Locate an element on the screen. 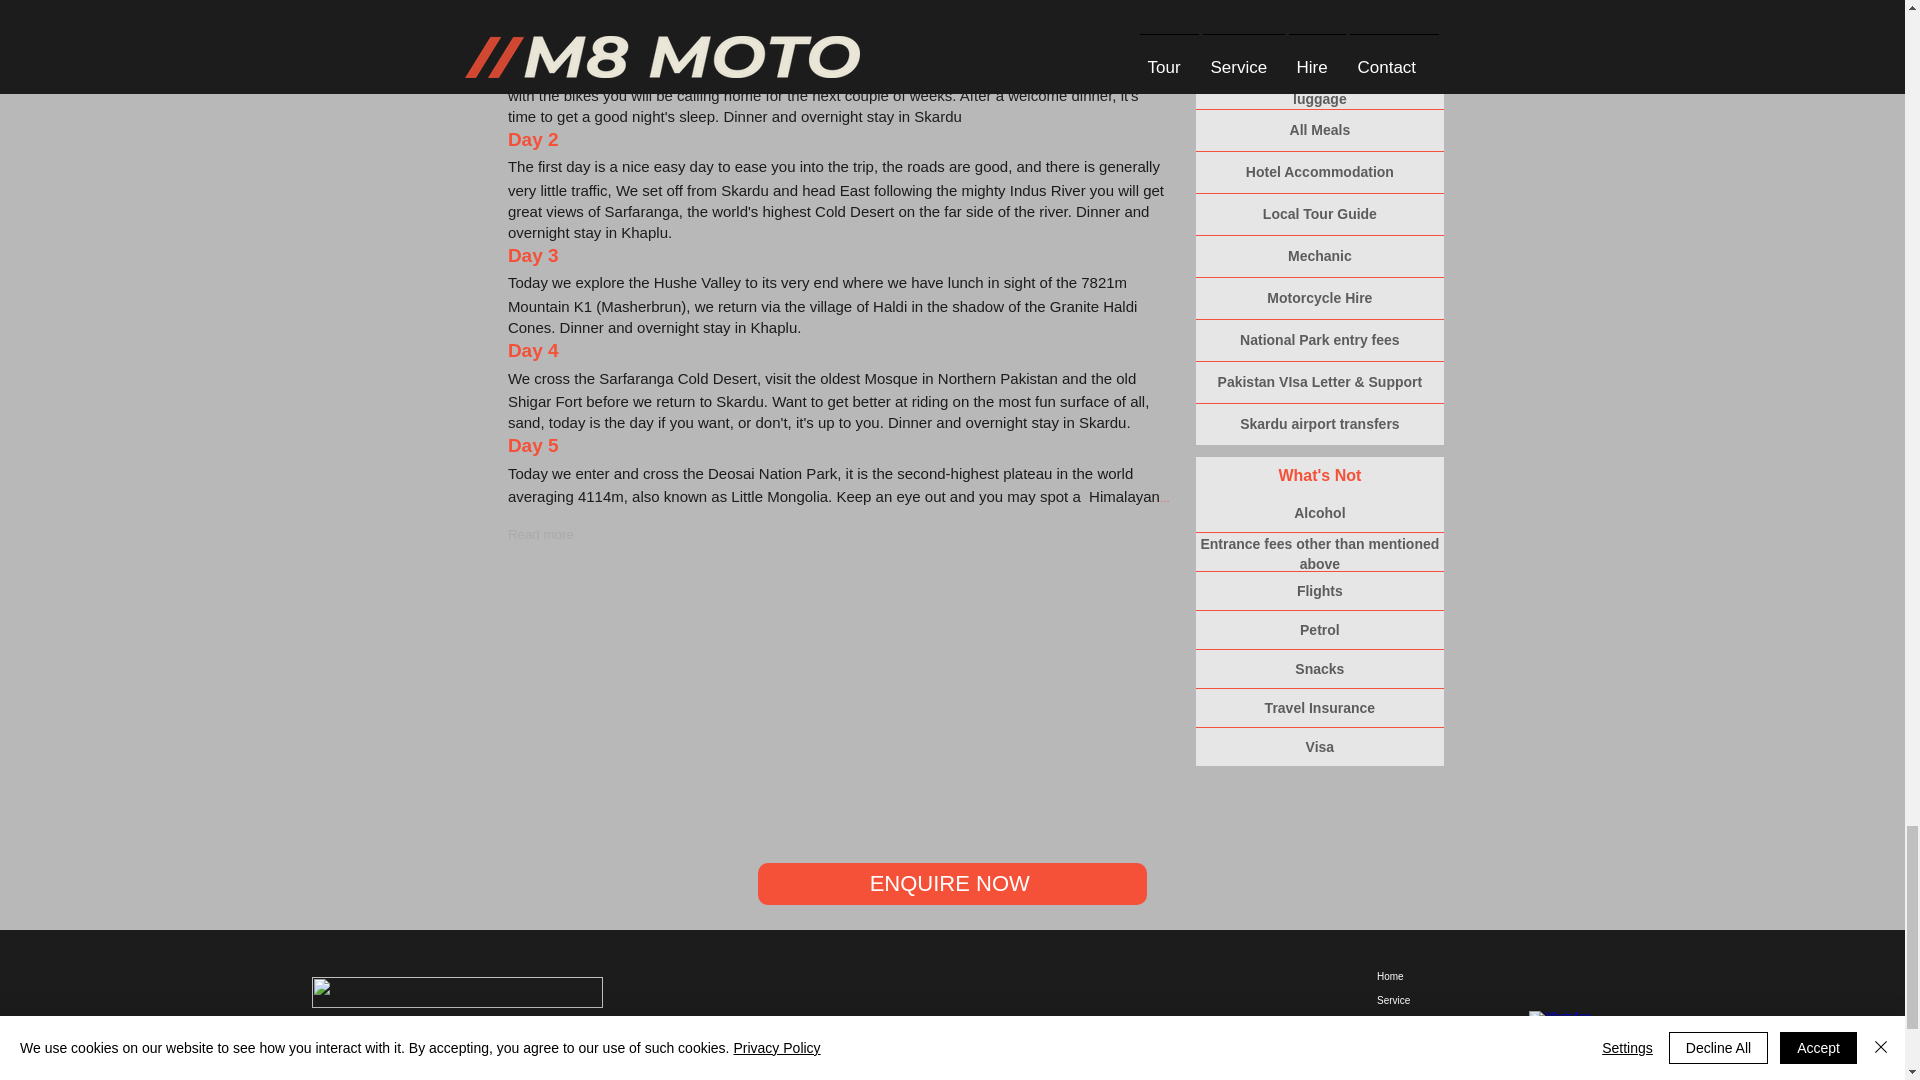 This screenshot has width=1920, height=1080. Hire is located at coordinates (1408, 1048).